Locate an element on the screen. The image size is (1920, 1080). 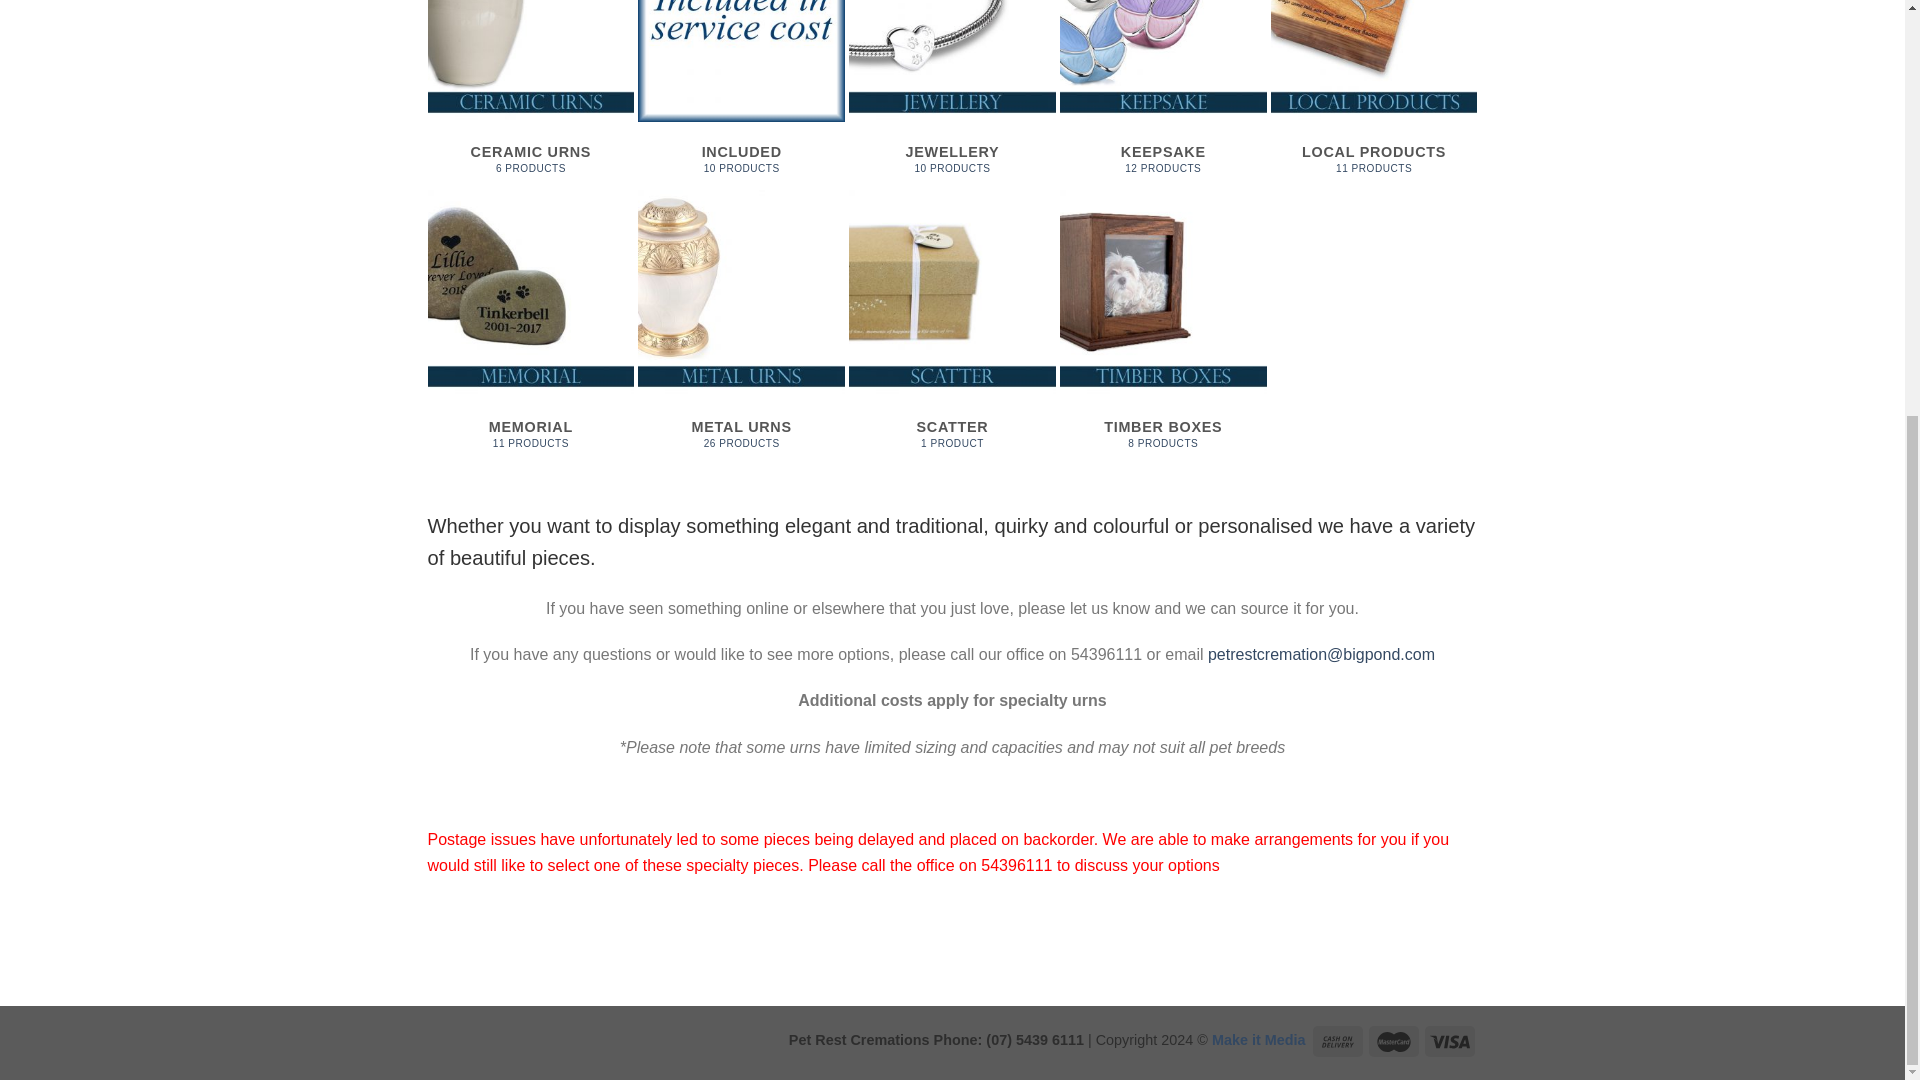
Make it Media is located at coordinates (952, 93).